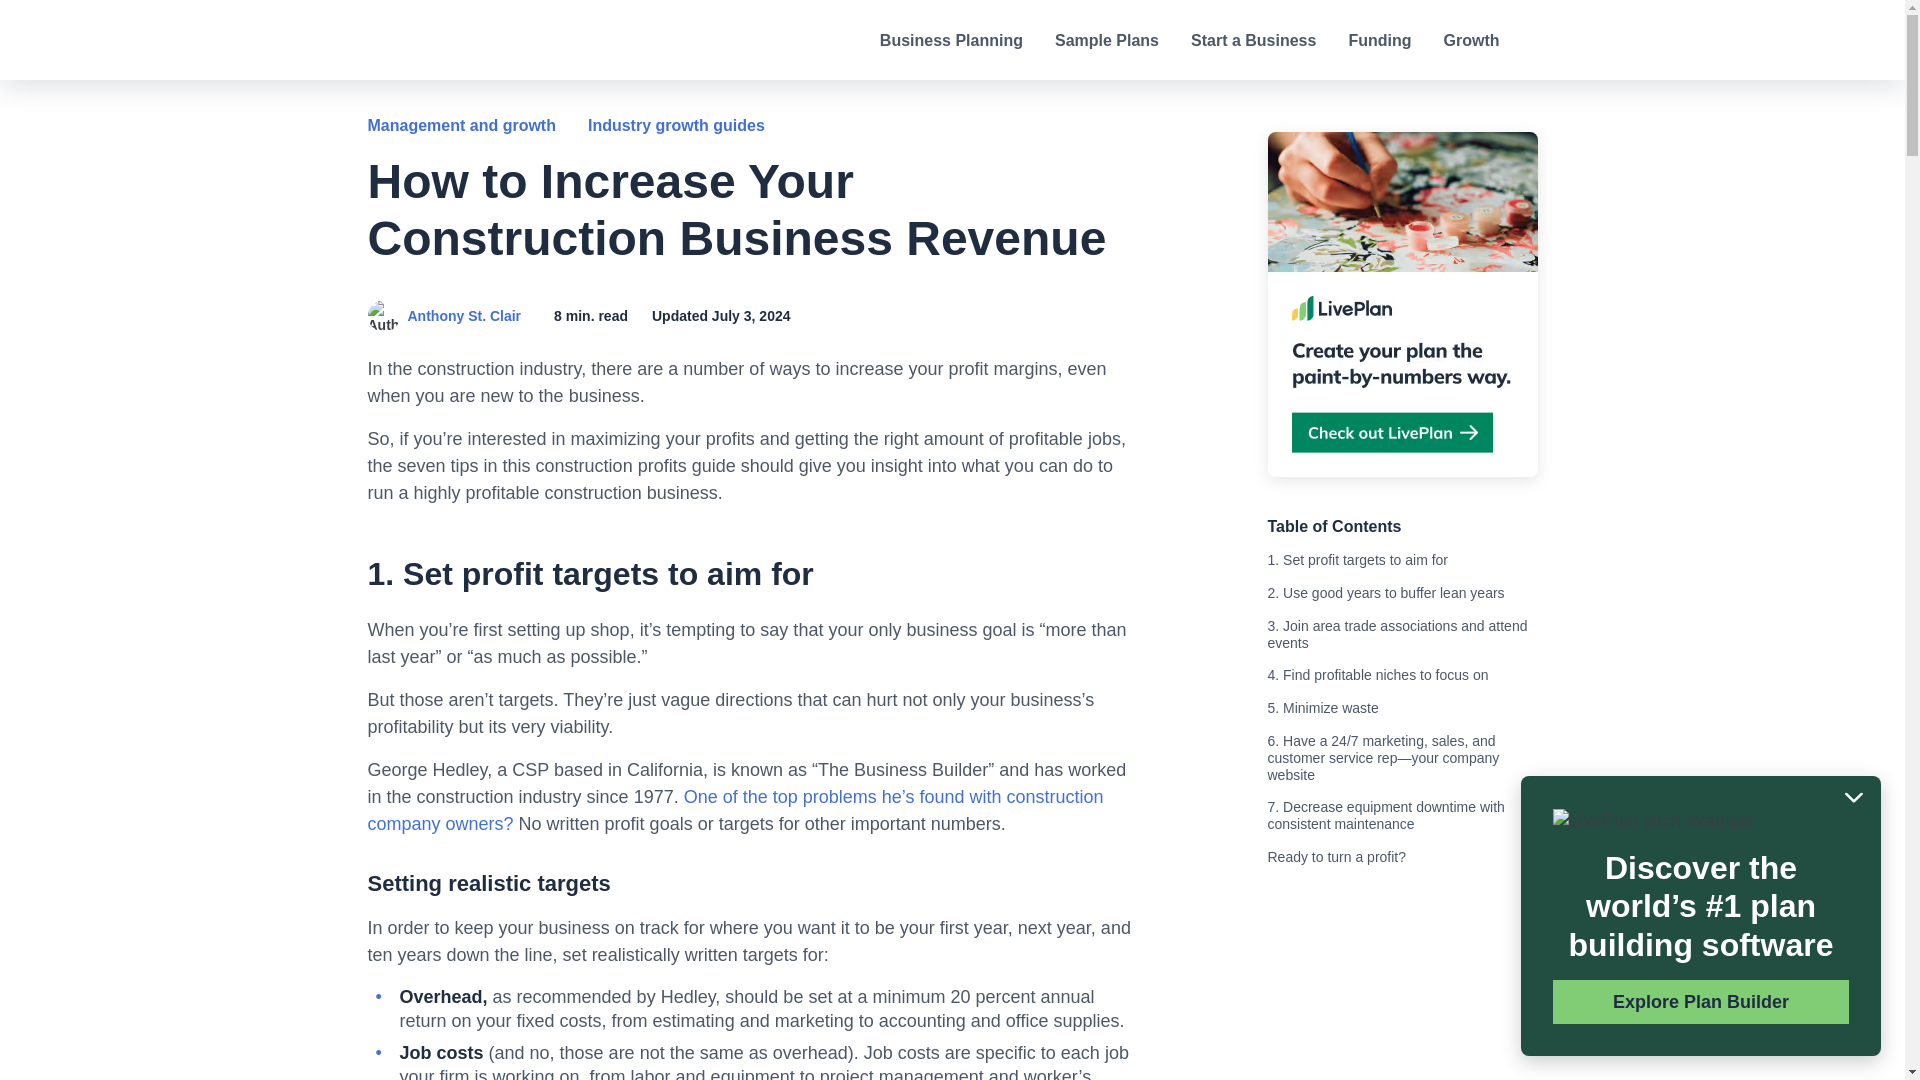 The height and width of the screenshot is (1080, 1920). I want to click on Business Planning, so click(951, 40).